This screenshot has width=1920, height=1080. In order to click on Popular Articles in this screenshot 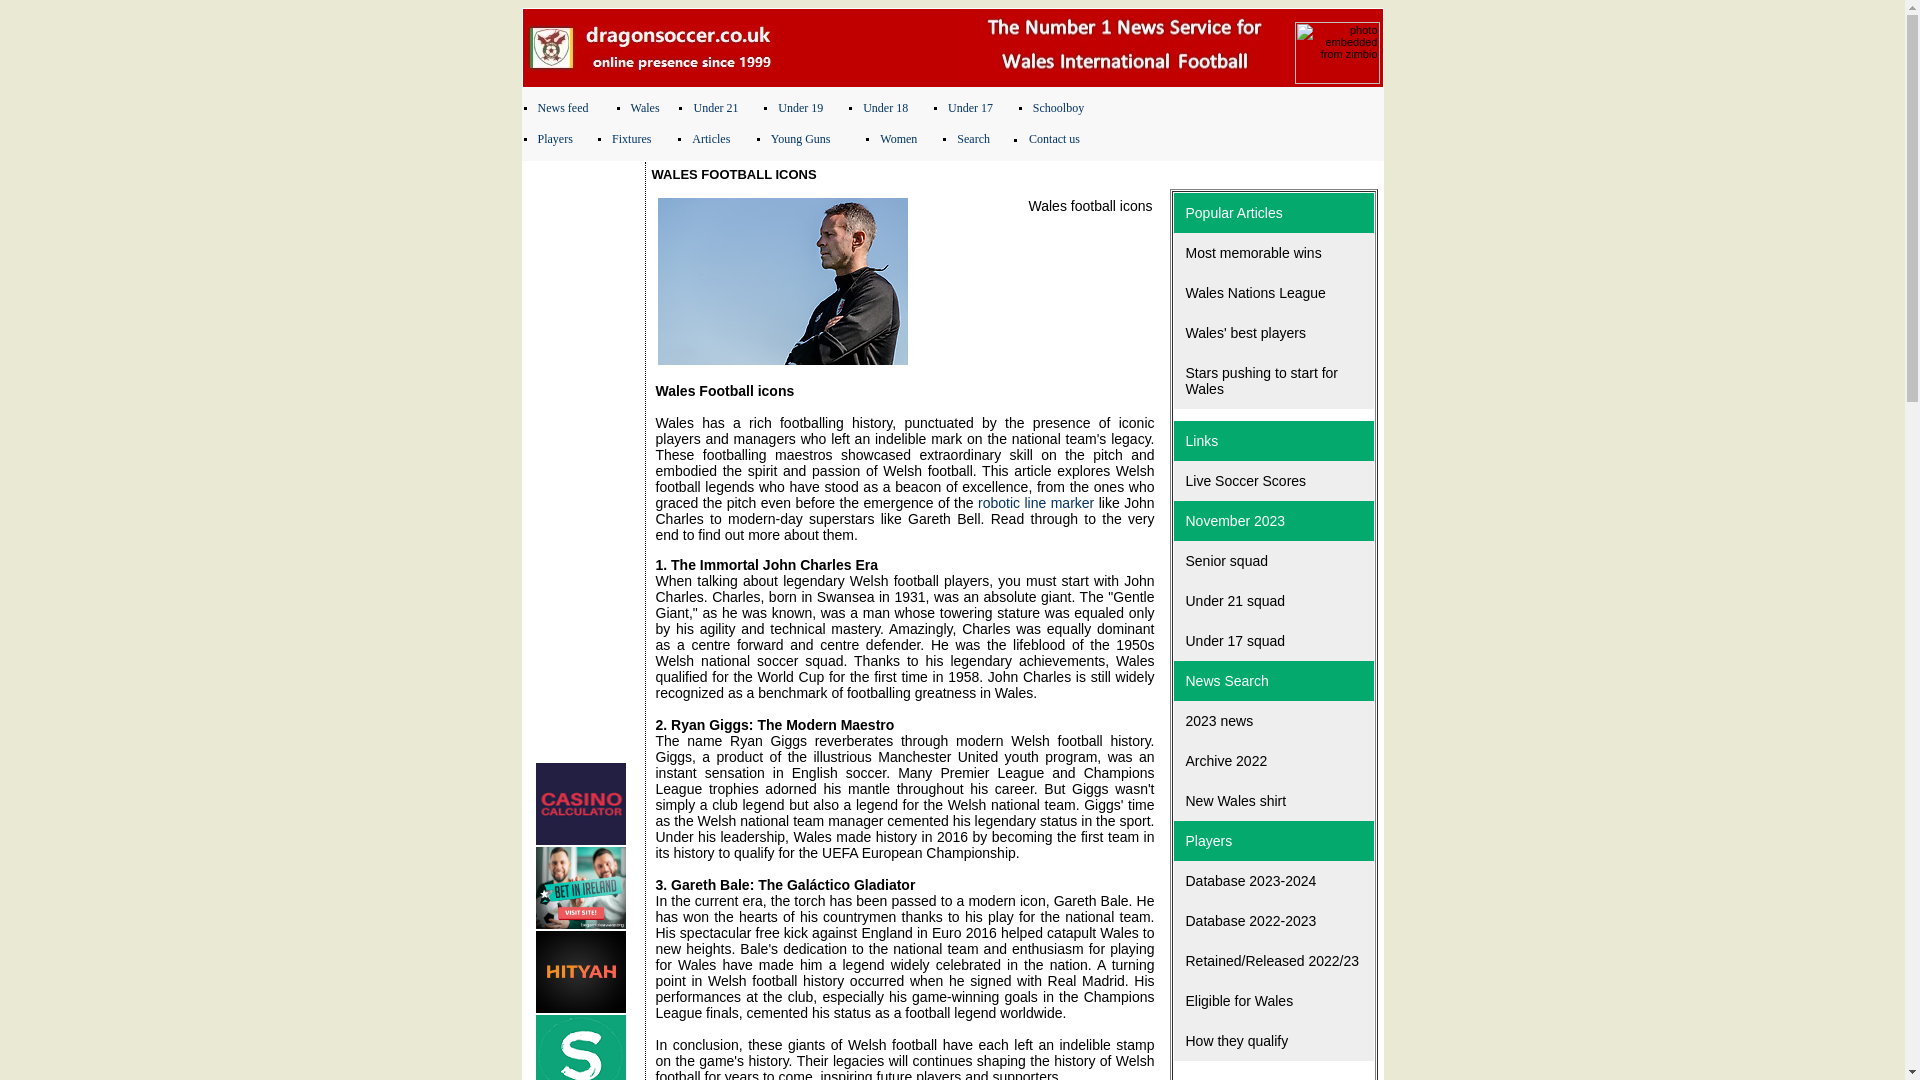, I will do `click(1274, 213)`.